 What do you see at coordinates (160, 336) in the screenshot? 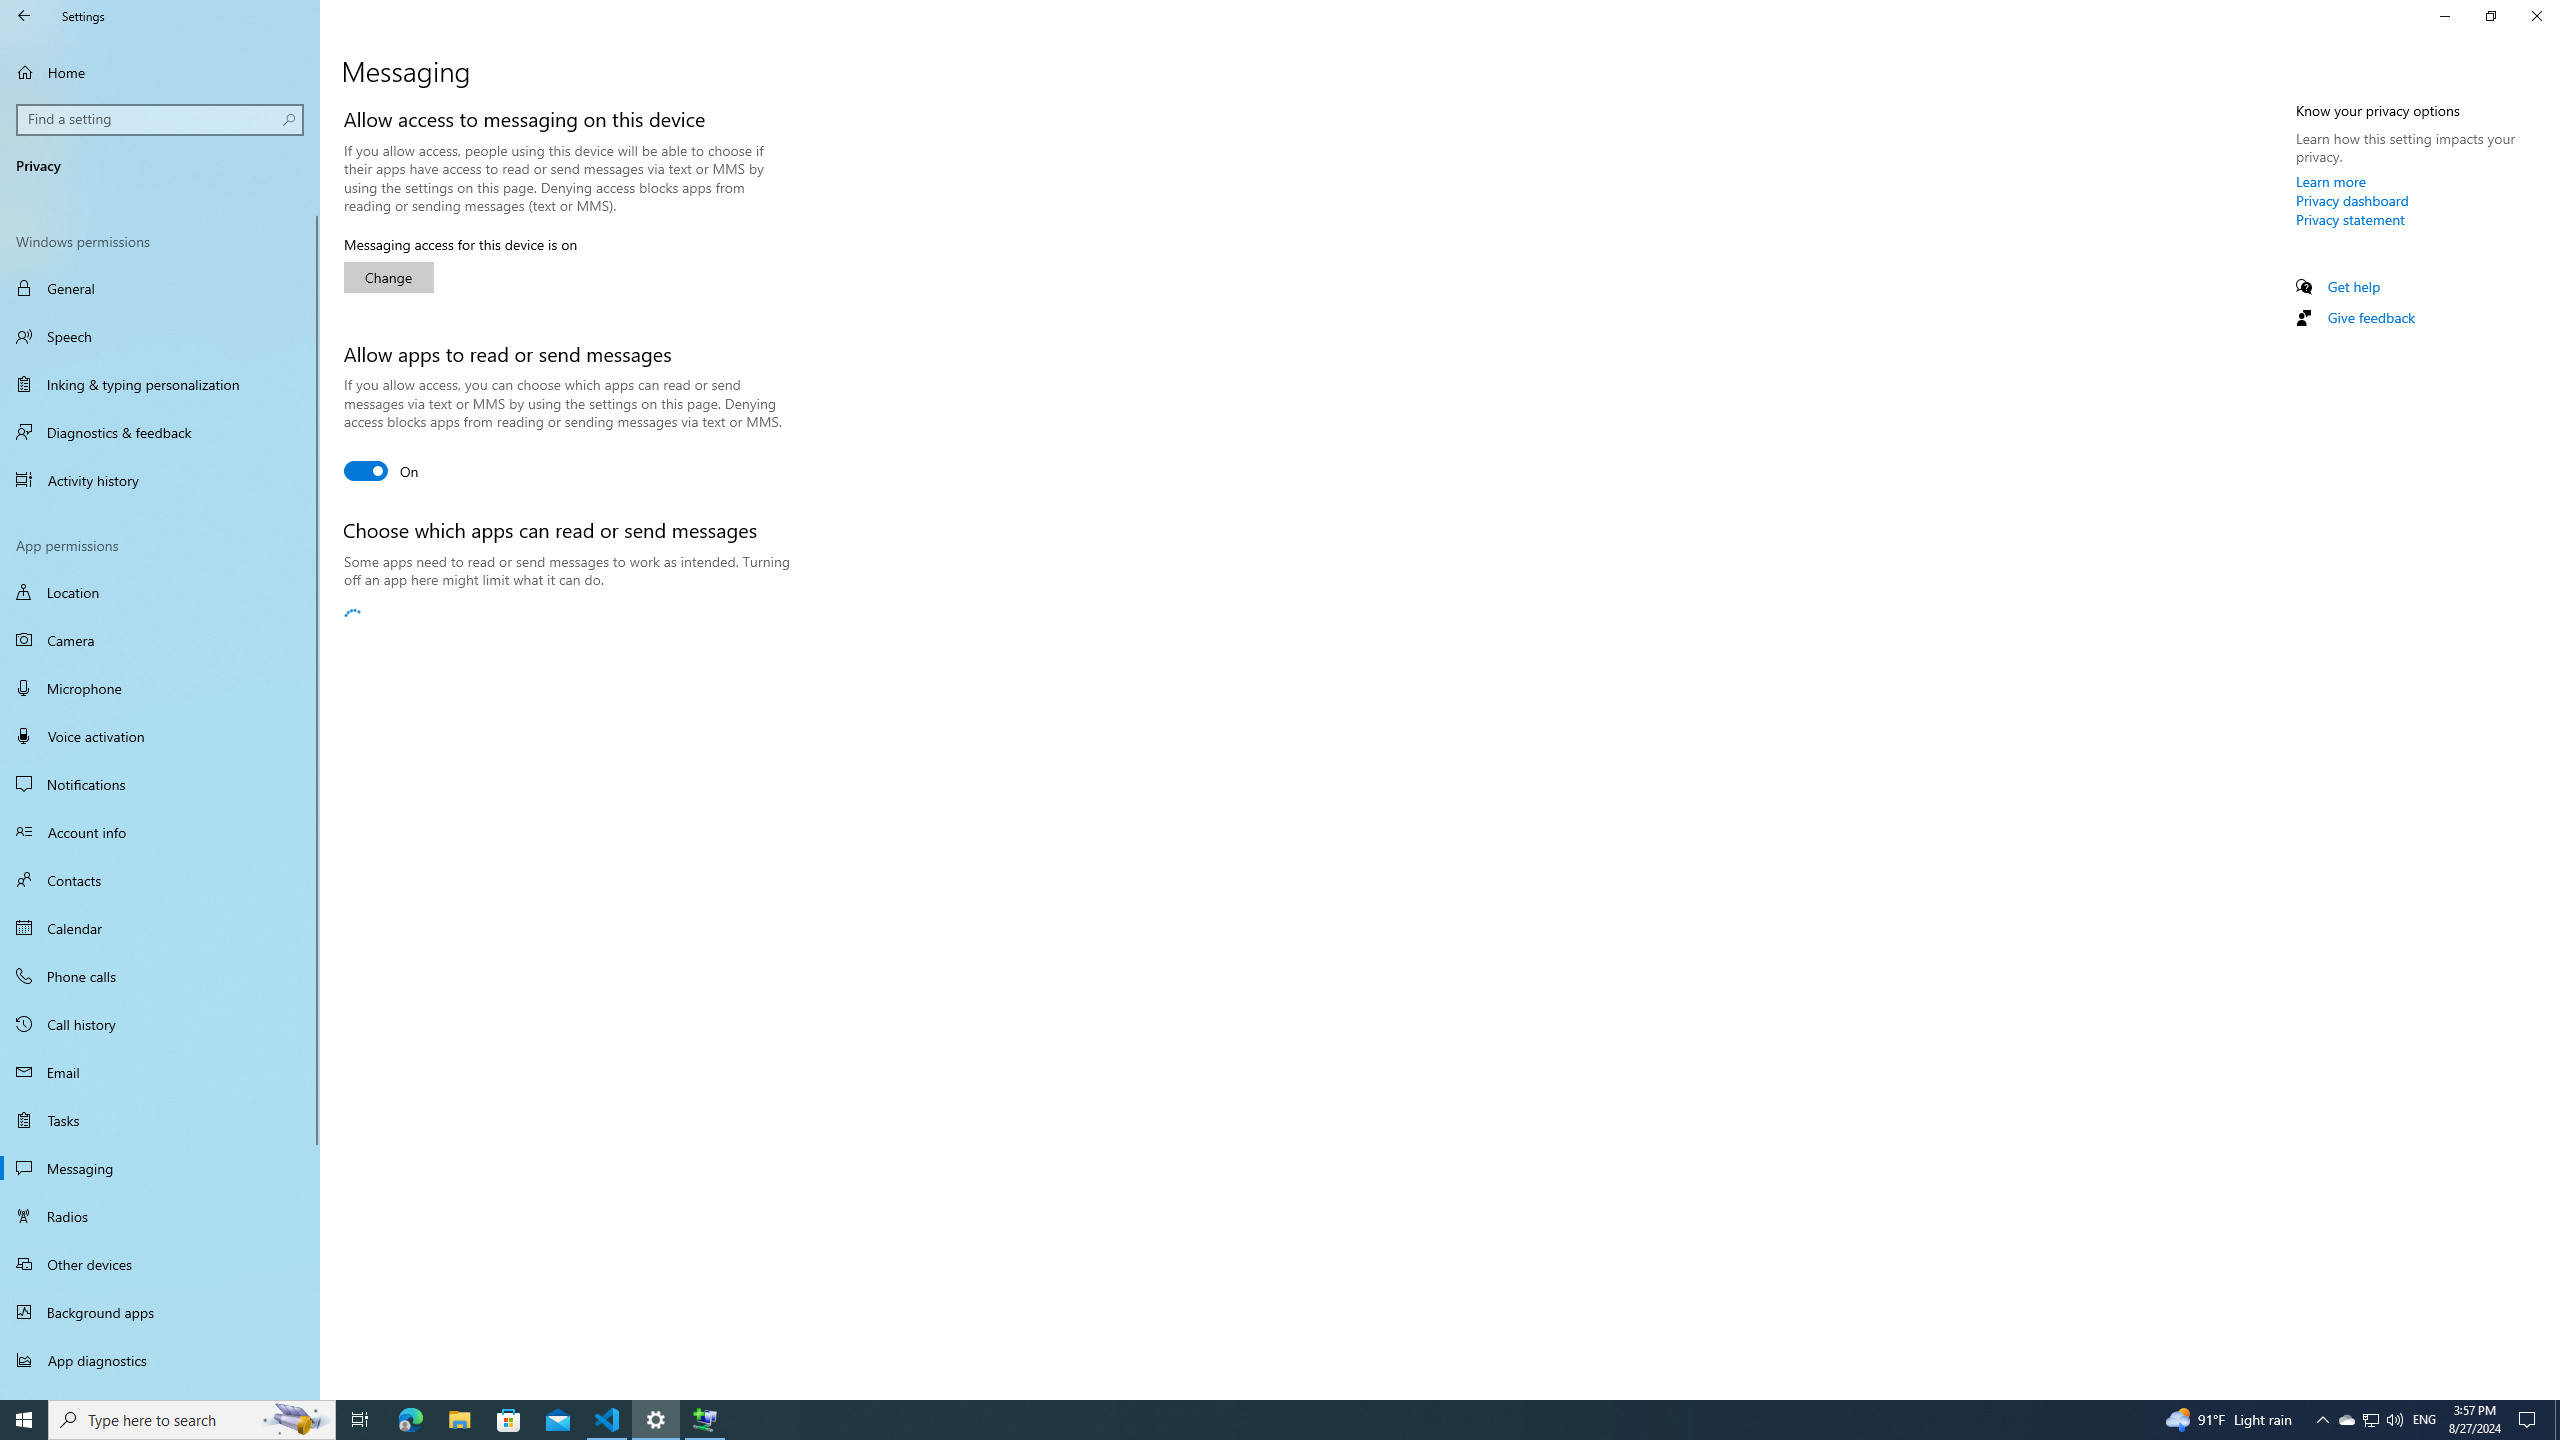
I see `Speech` at bounding box center [160, 336].